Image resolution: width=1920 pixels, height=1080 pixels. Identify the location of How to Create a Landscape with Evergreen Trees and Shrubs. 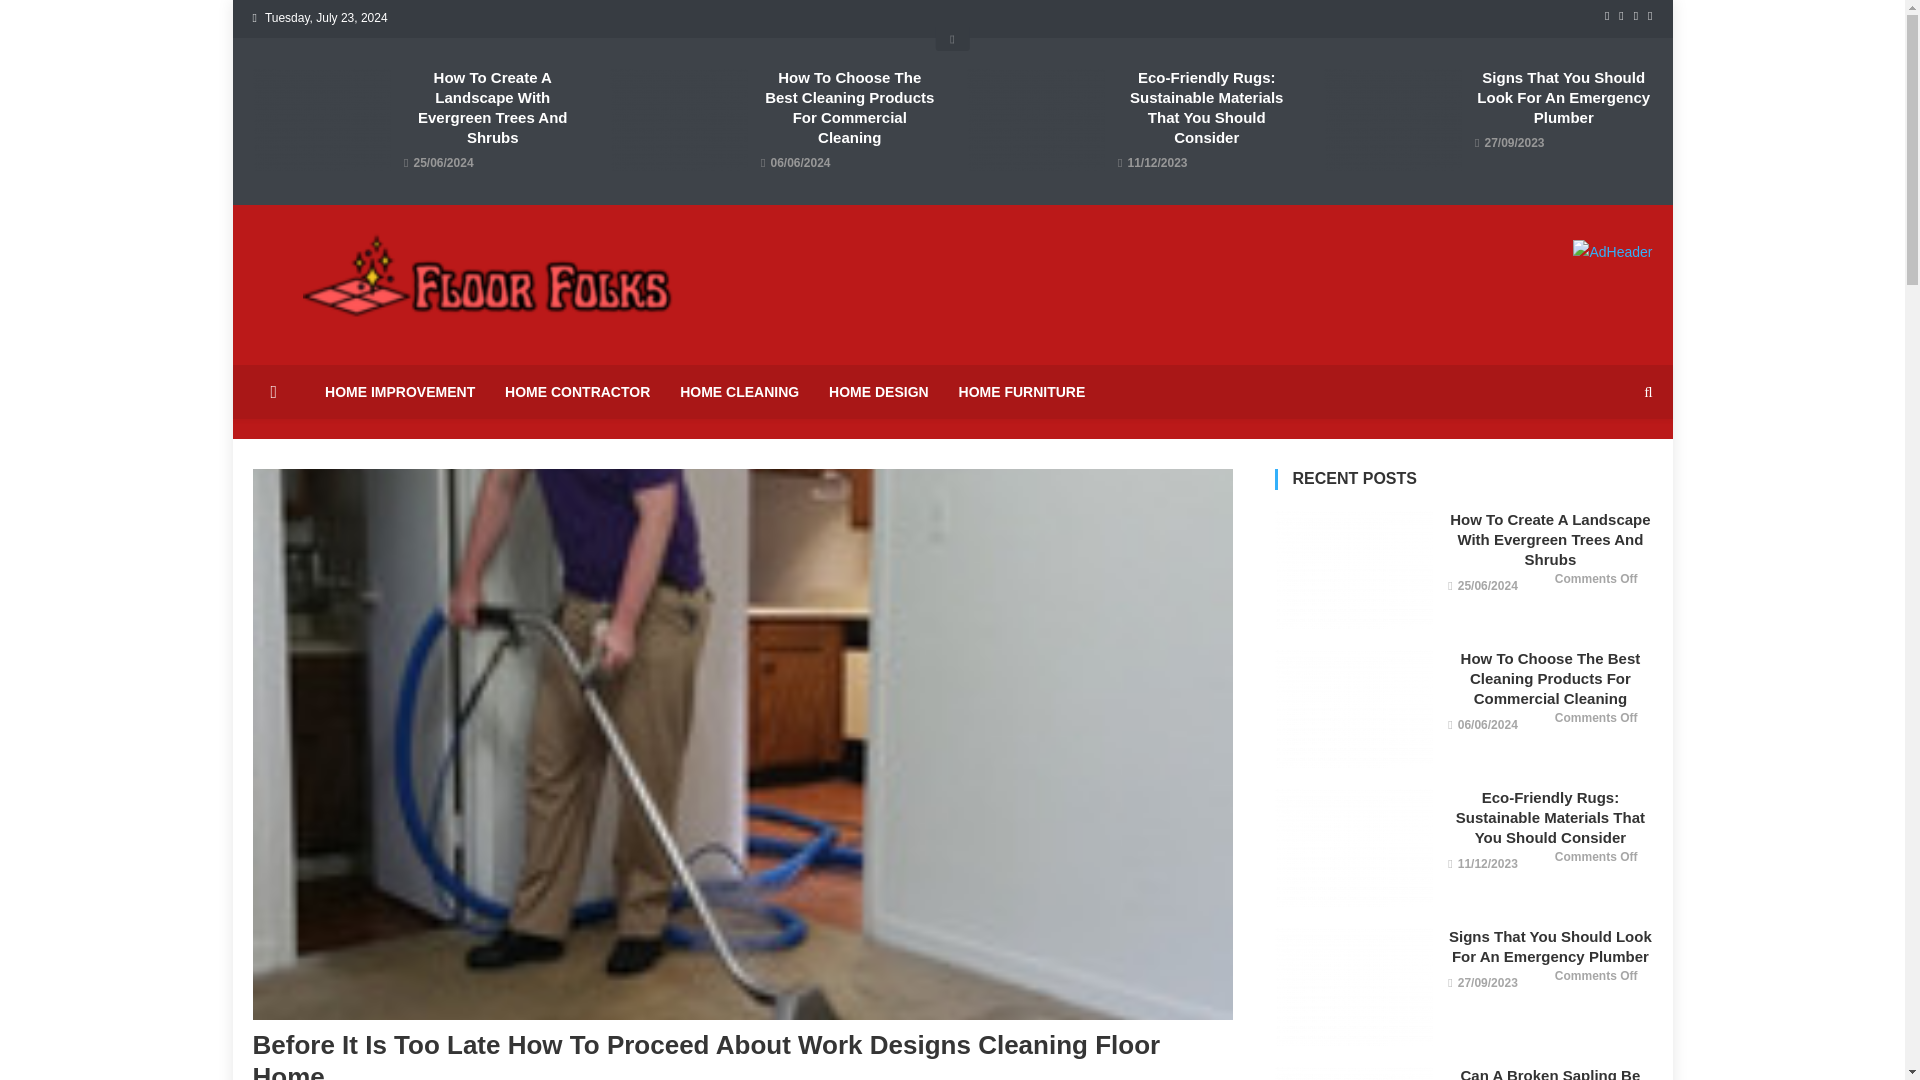
(1353, 568).